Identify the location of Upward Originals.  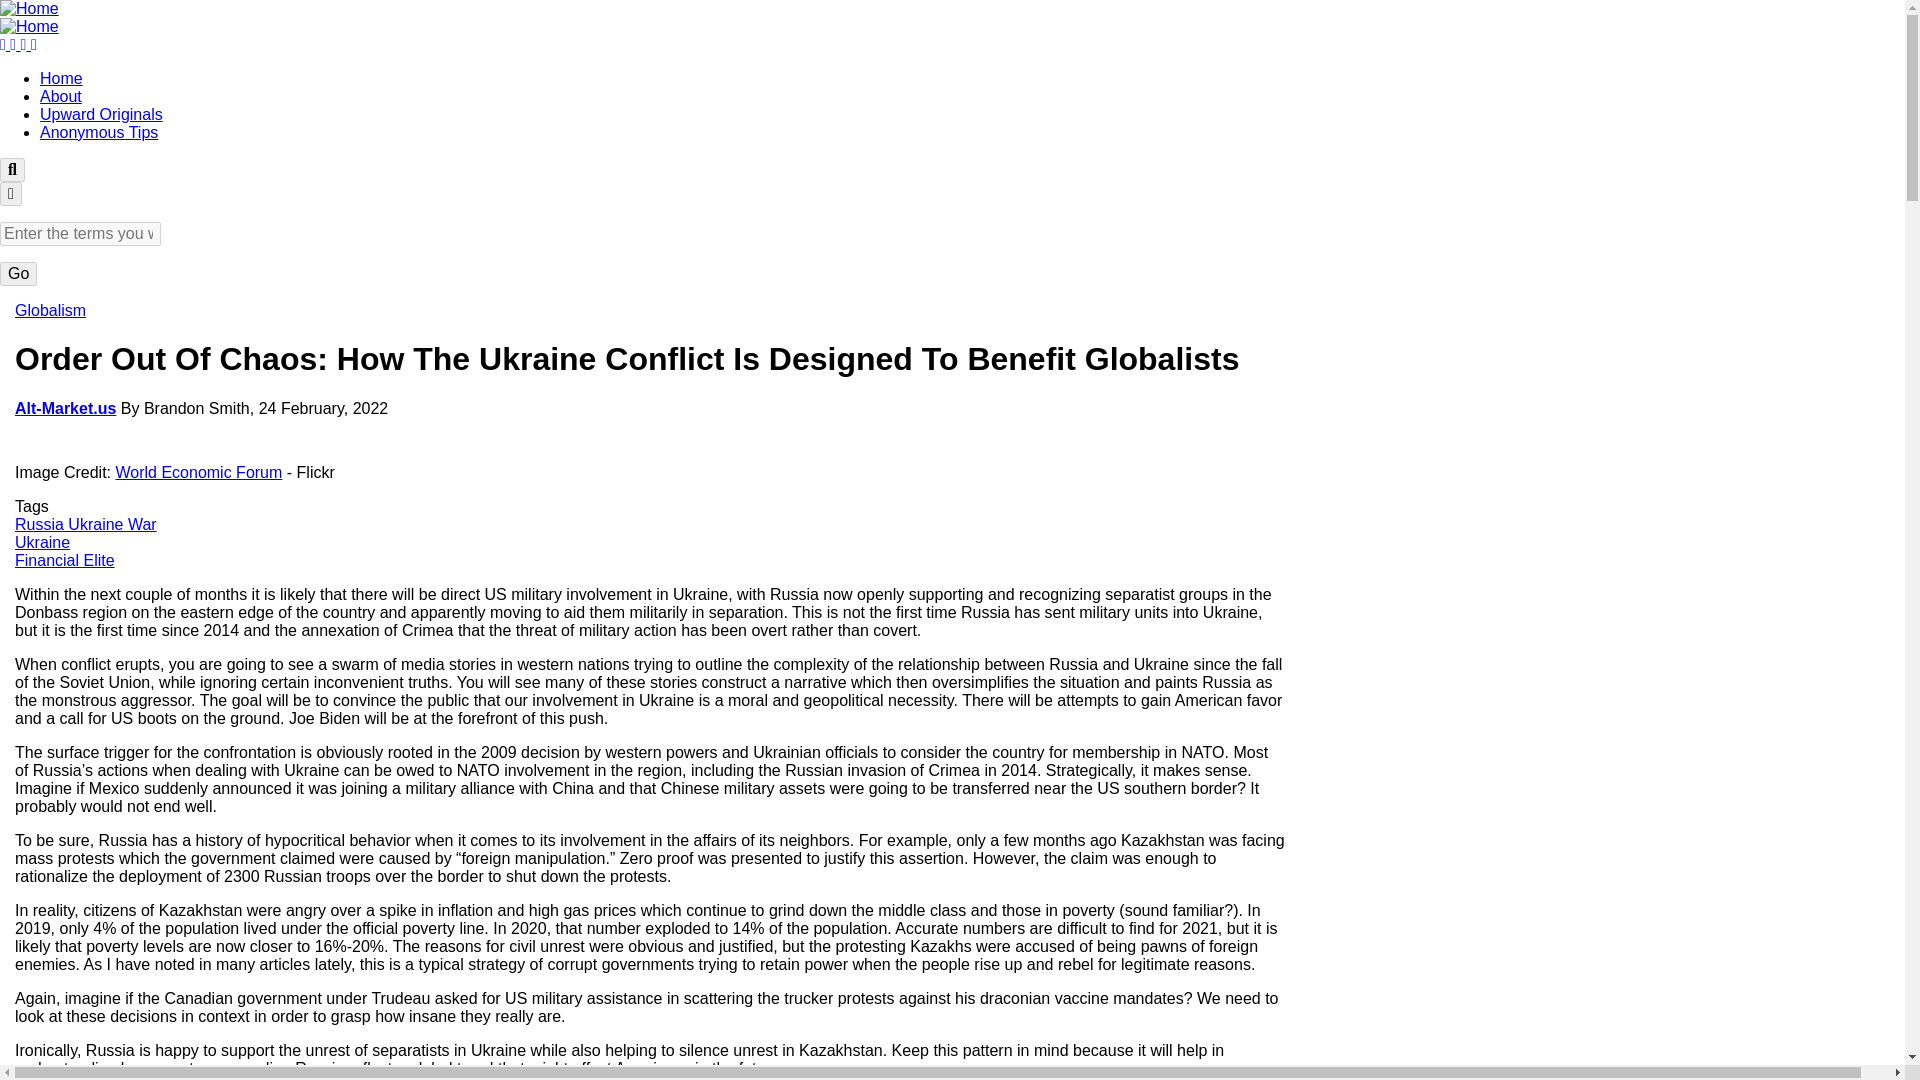
(102, 114).